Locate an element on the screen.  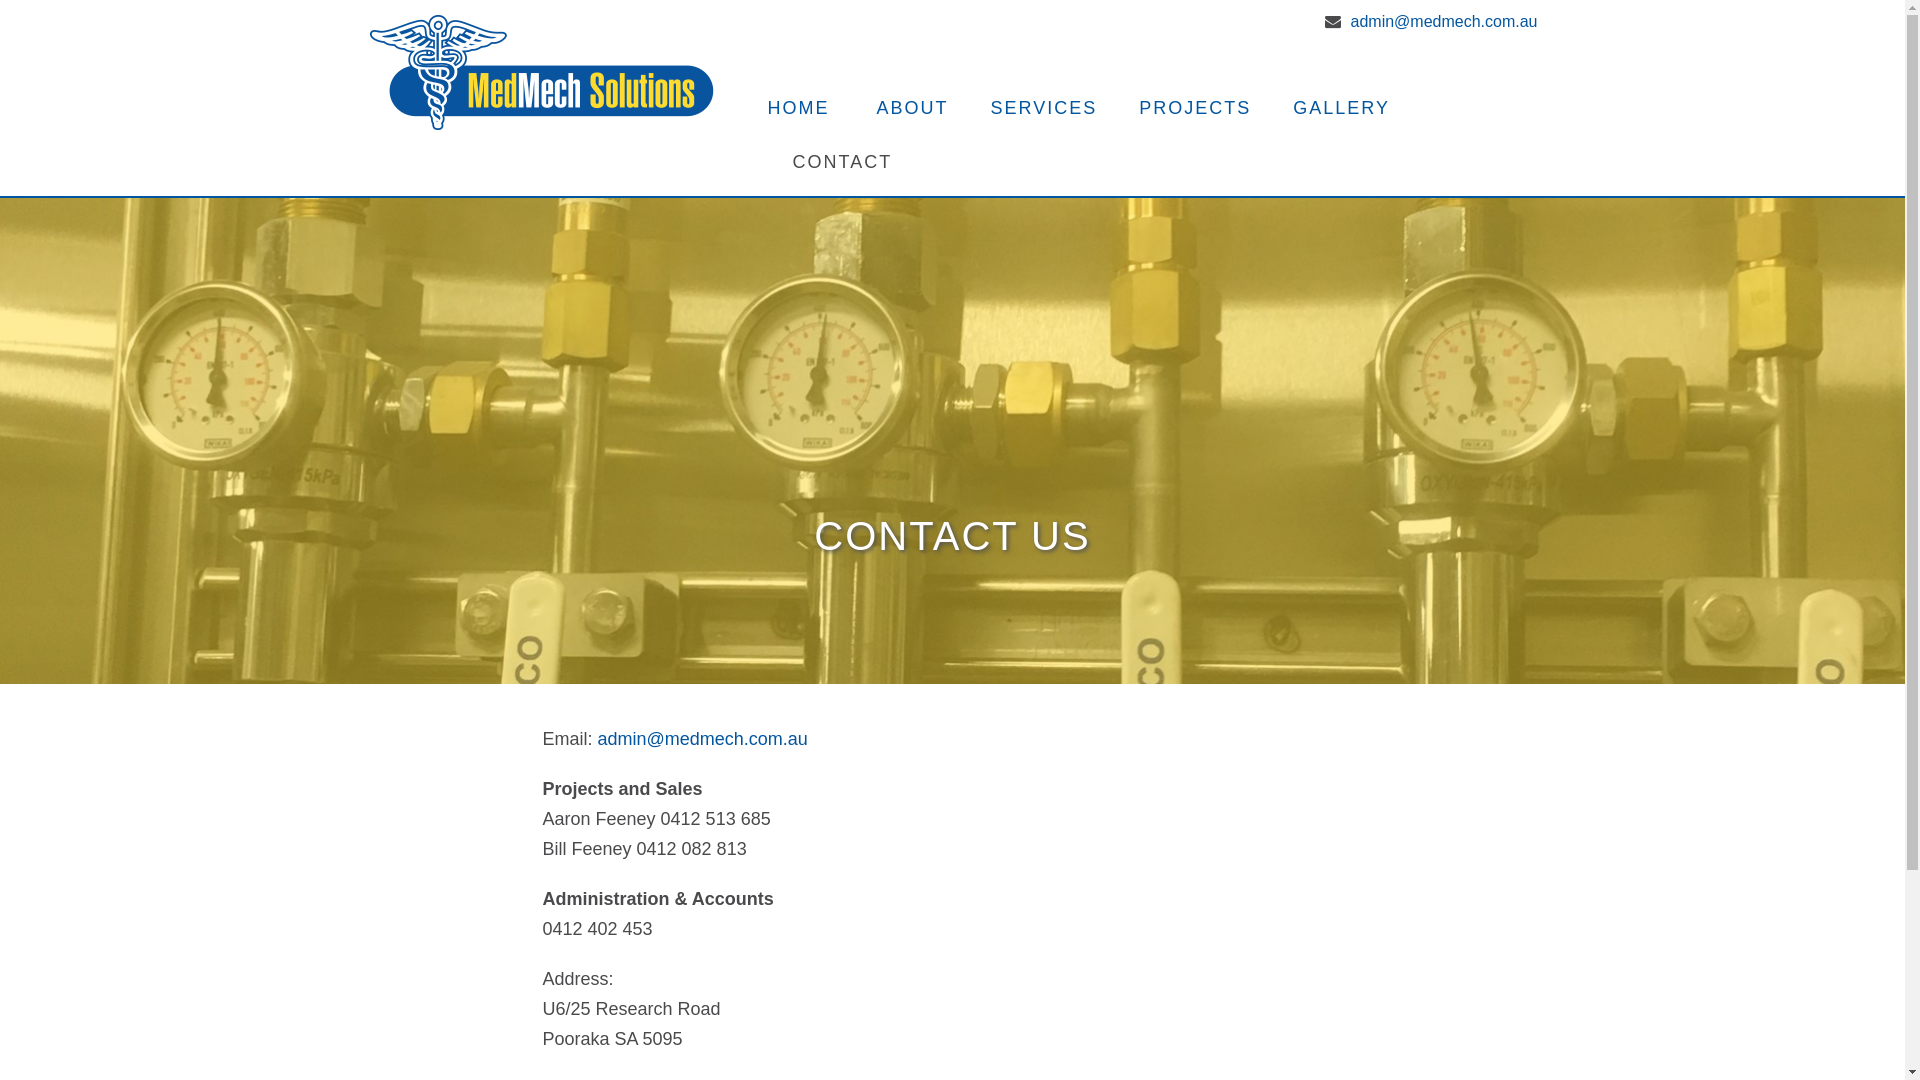
ABOUT is located at coordinates (912, 108).